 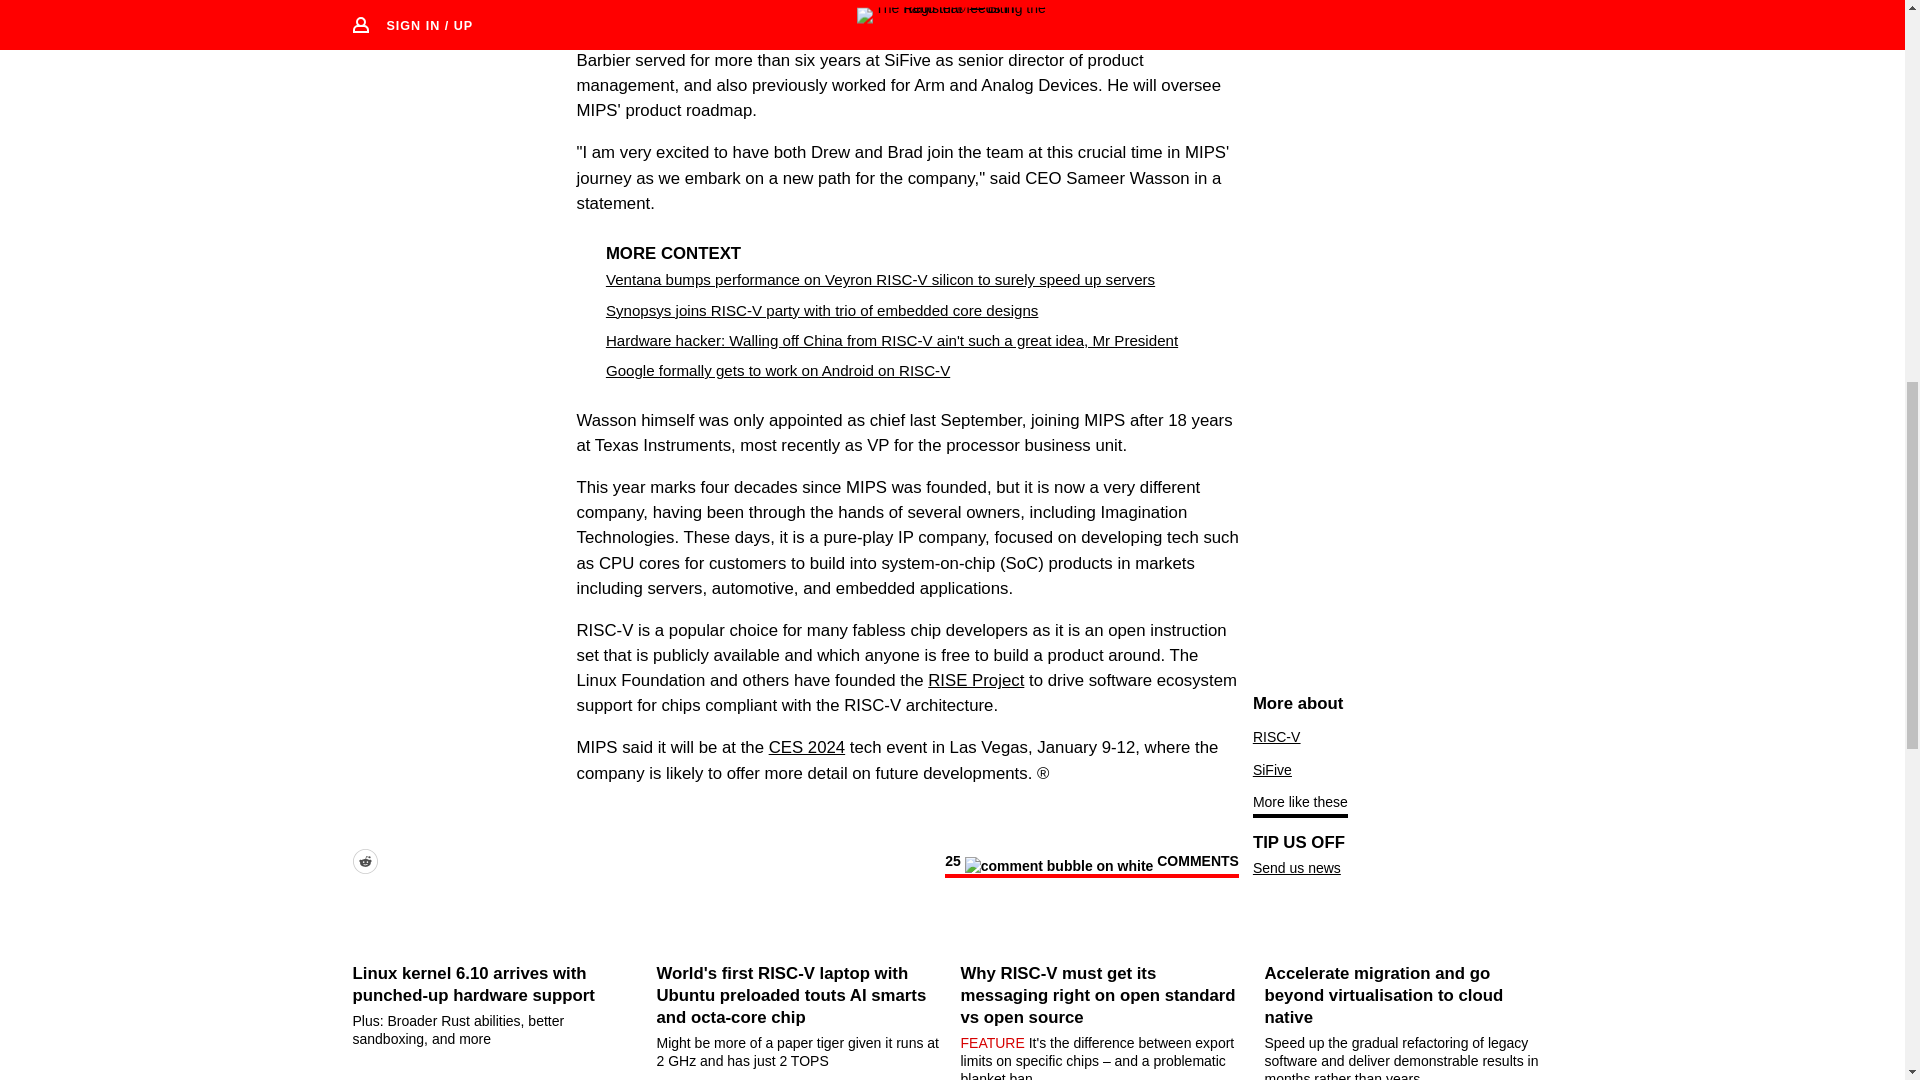 I want to click on View comments on this article, so click(x=1091, y=864).